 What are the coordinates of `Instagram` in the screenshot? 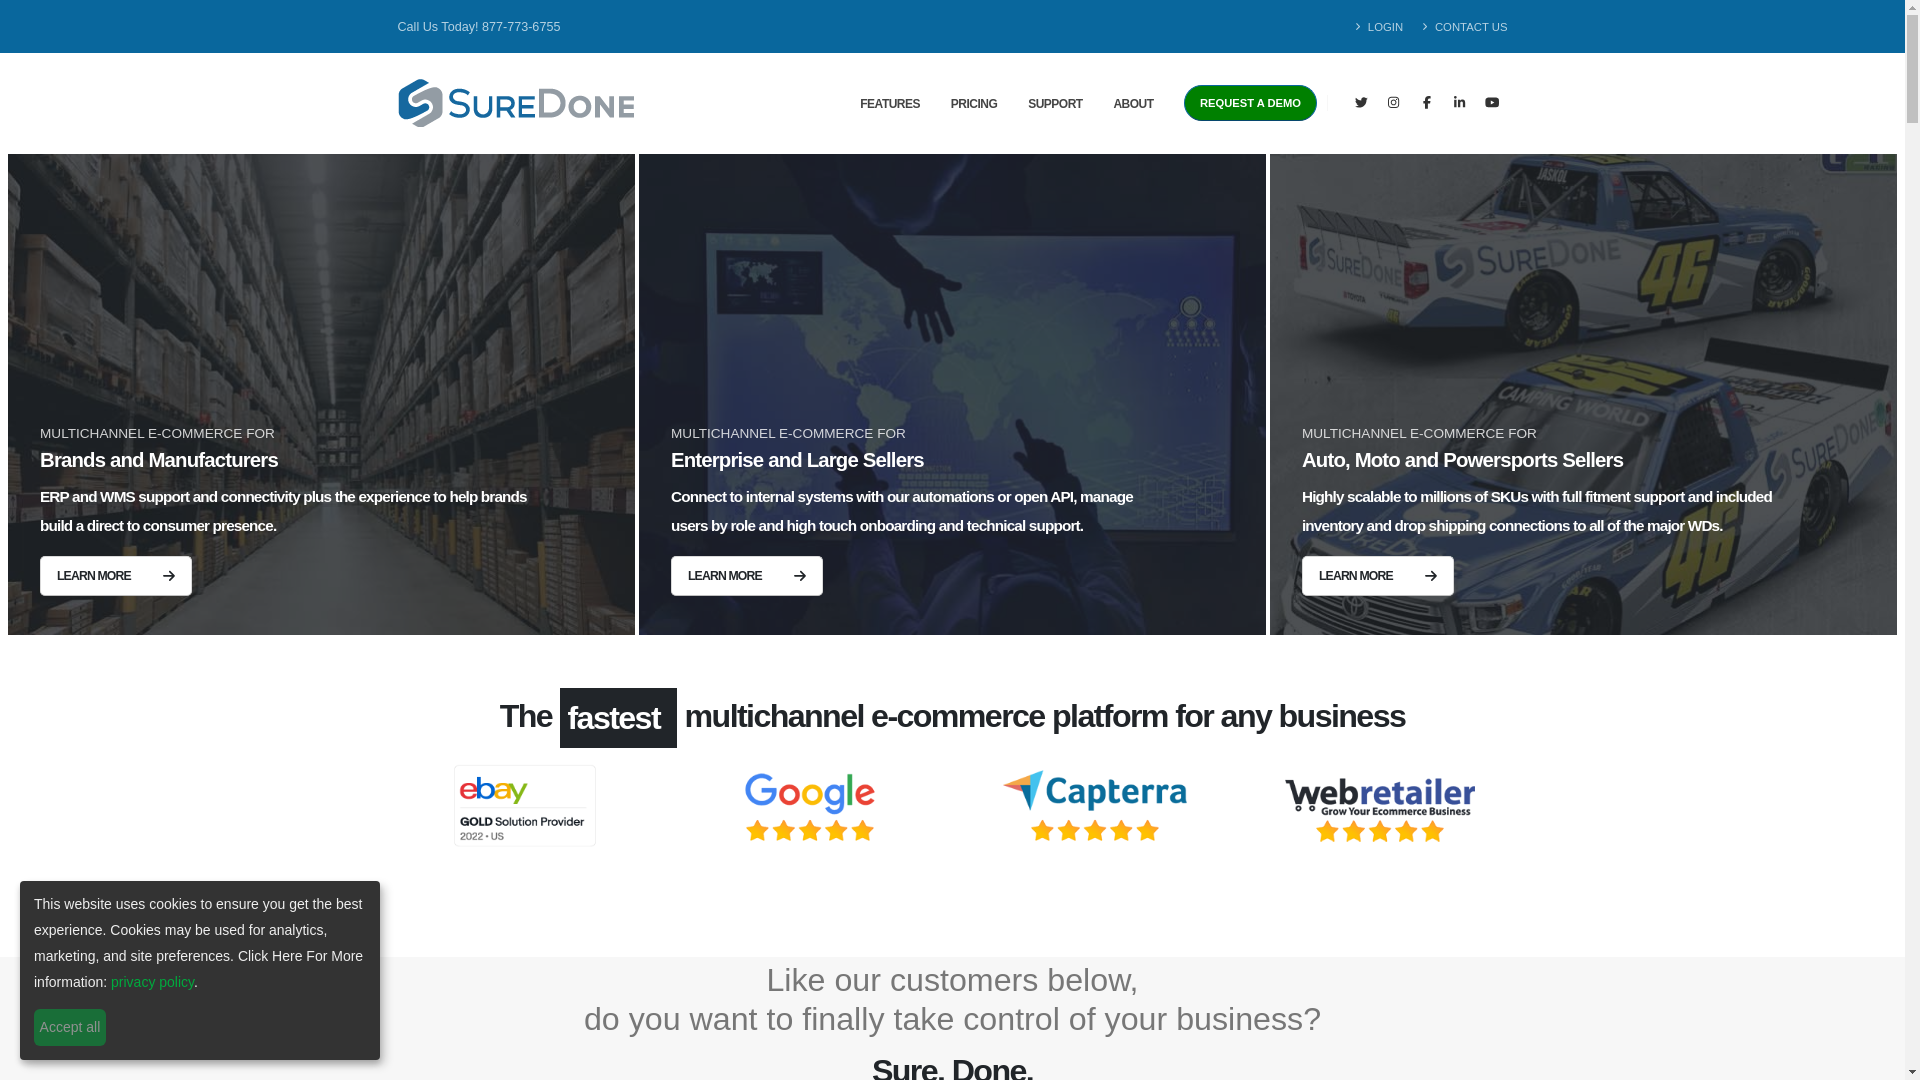 It's located at (1394, 102).